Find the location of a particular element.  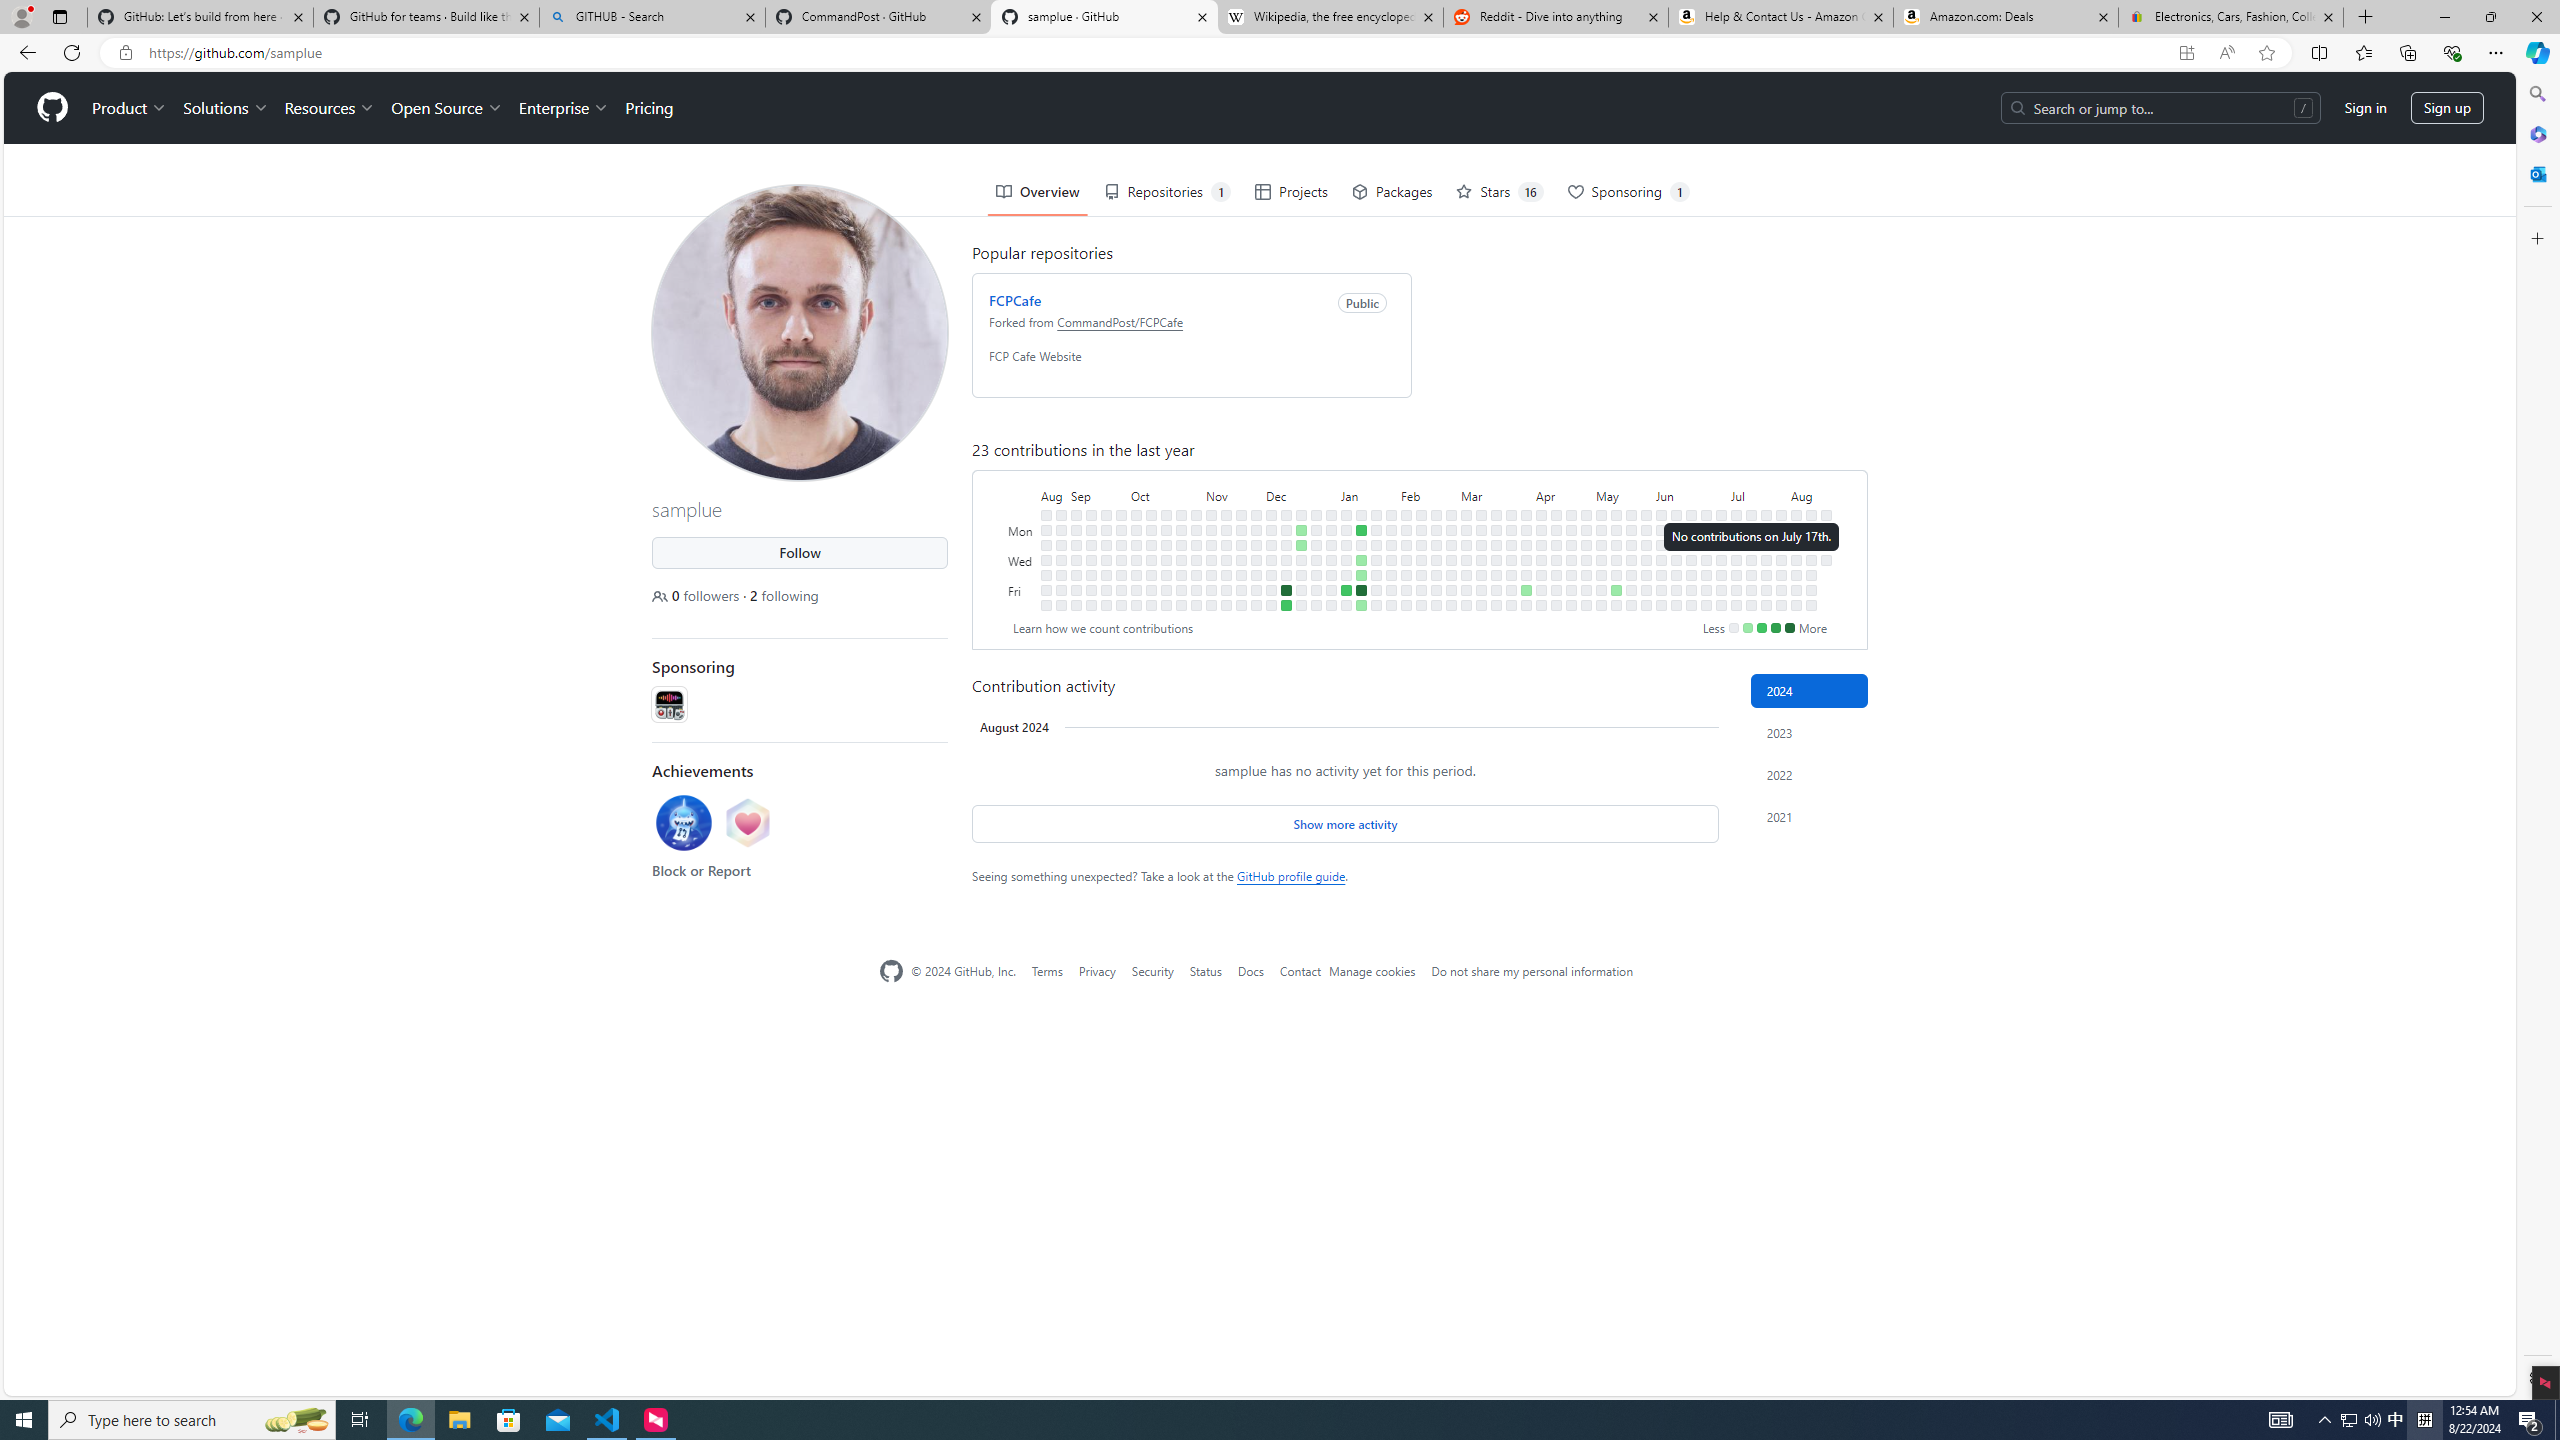

Security is located at coordinates (1153, 970).